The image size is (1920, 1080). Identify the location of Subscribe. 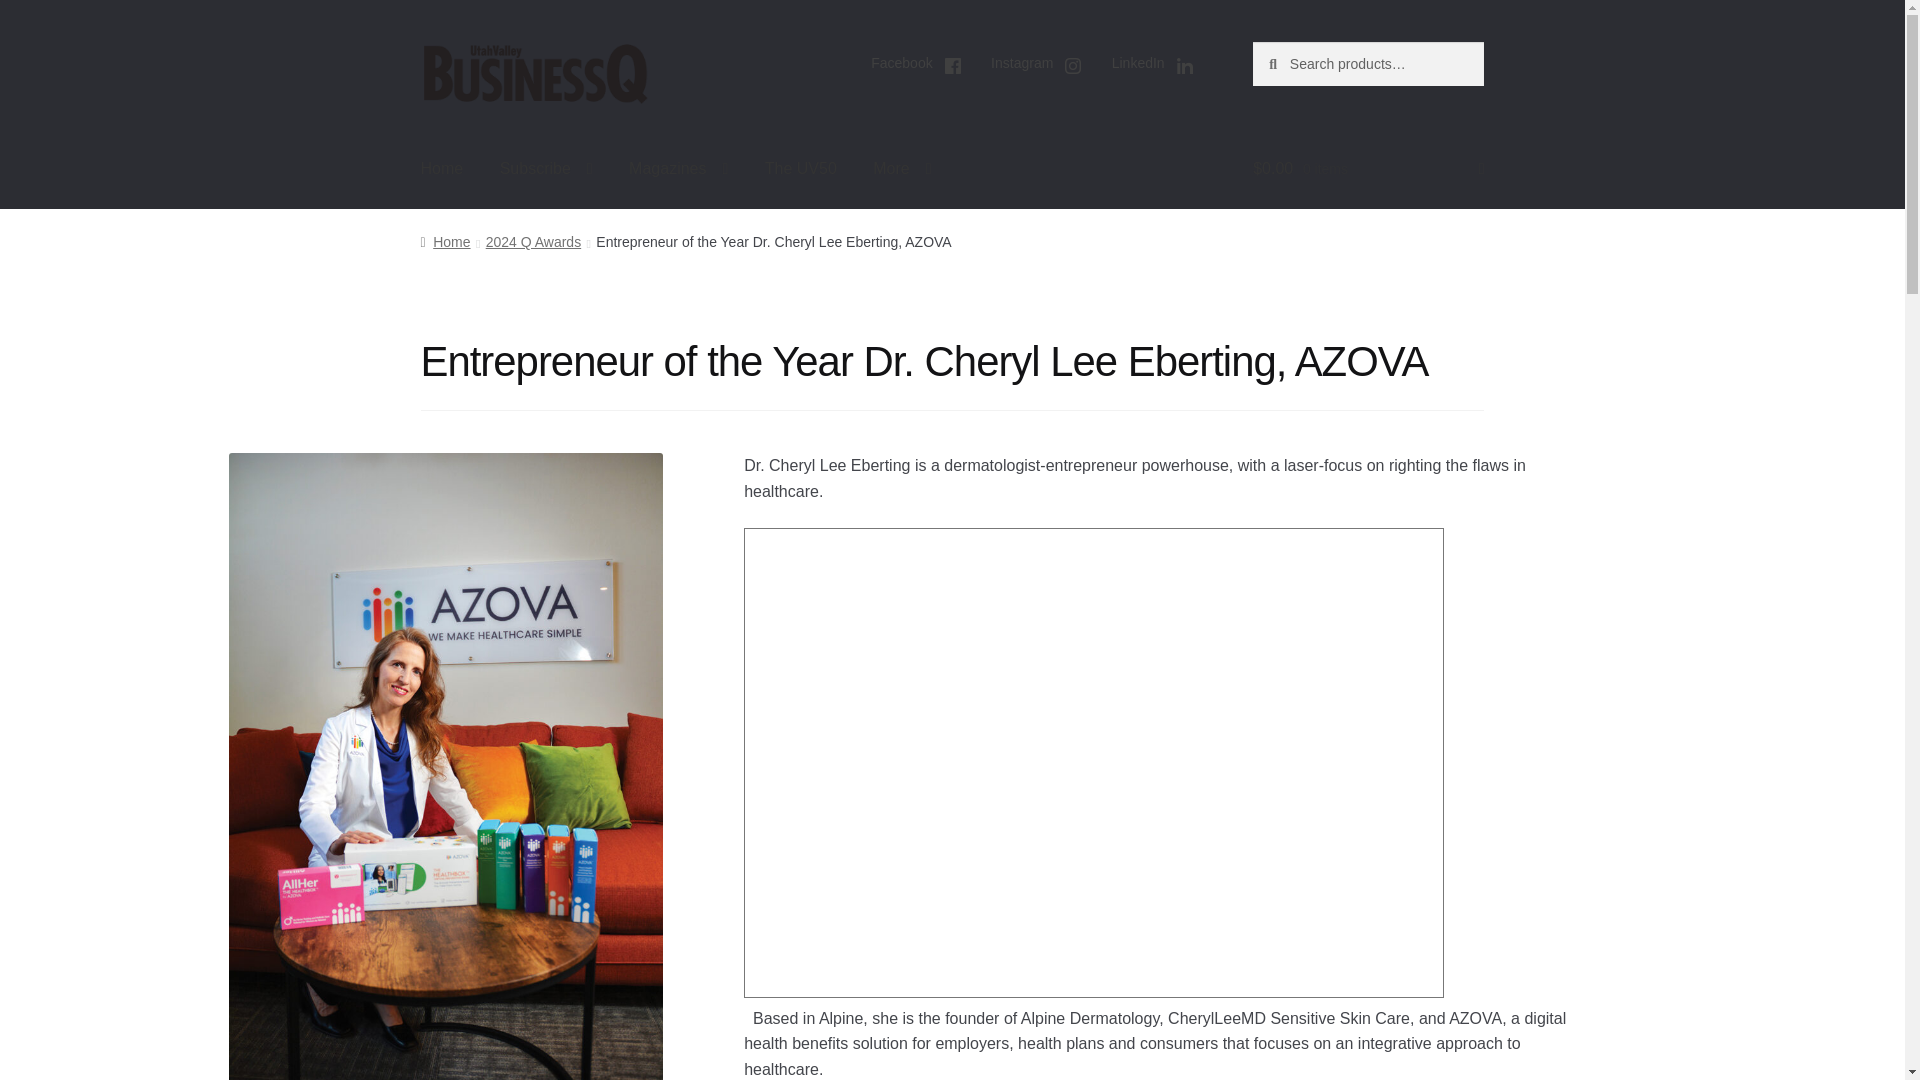
(546, 168).